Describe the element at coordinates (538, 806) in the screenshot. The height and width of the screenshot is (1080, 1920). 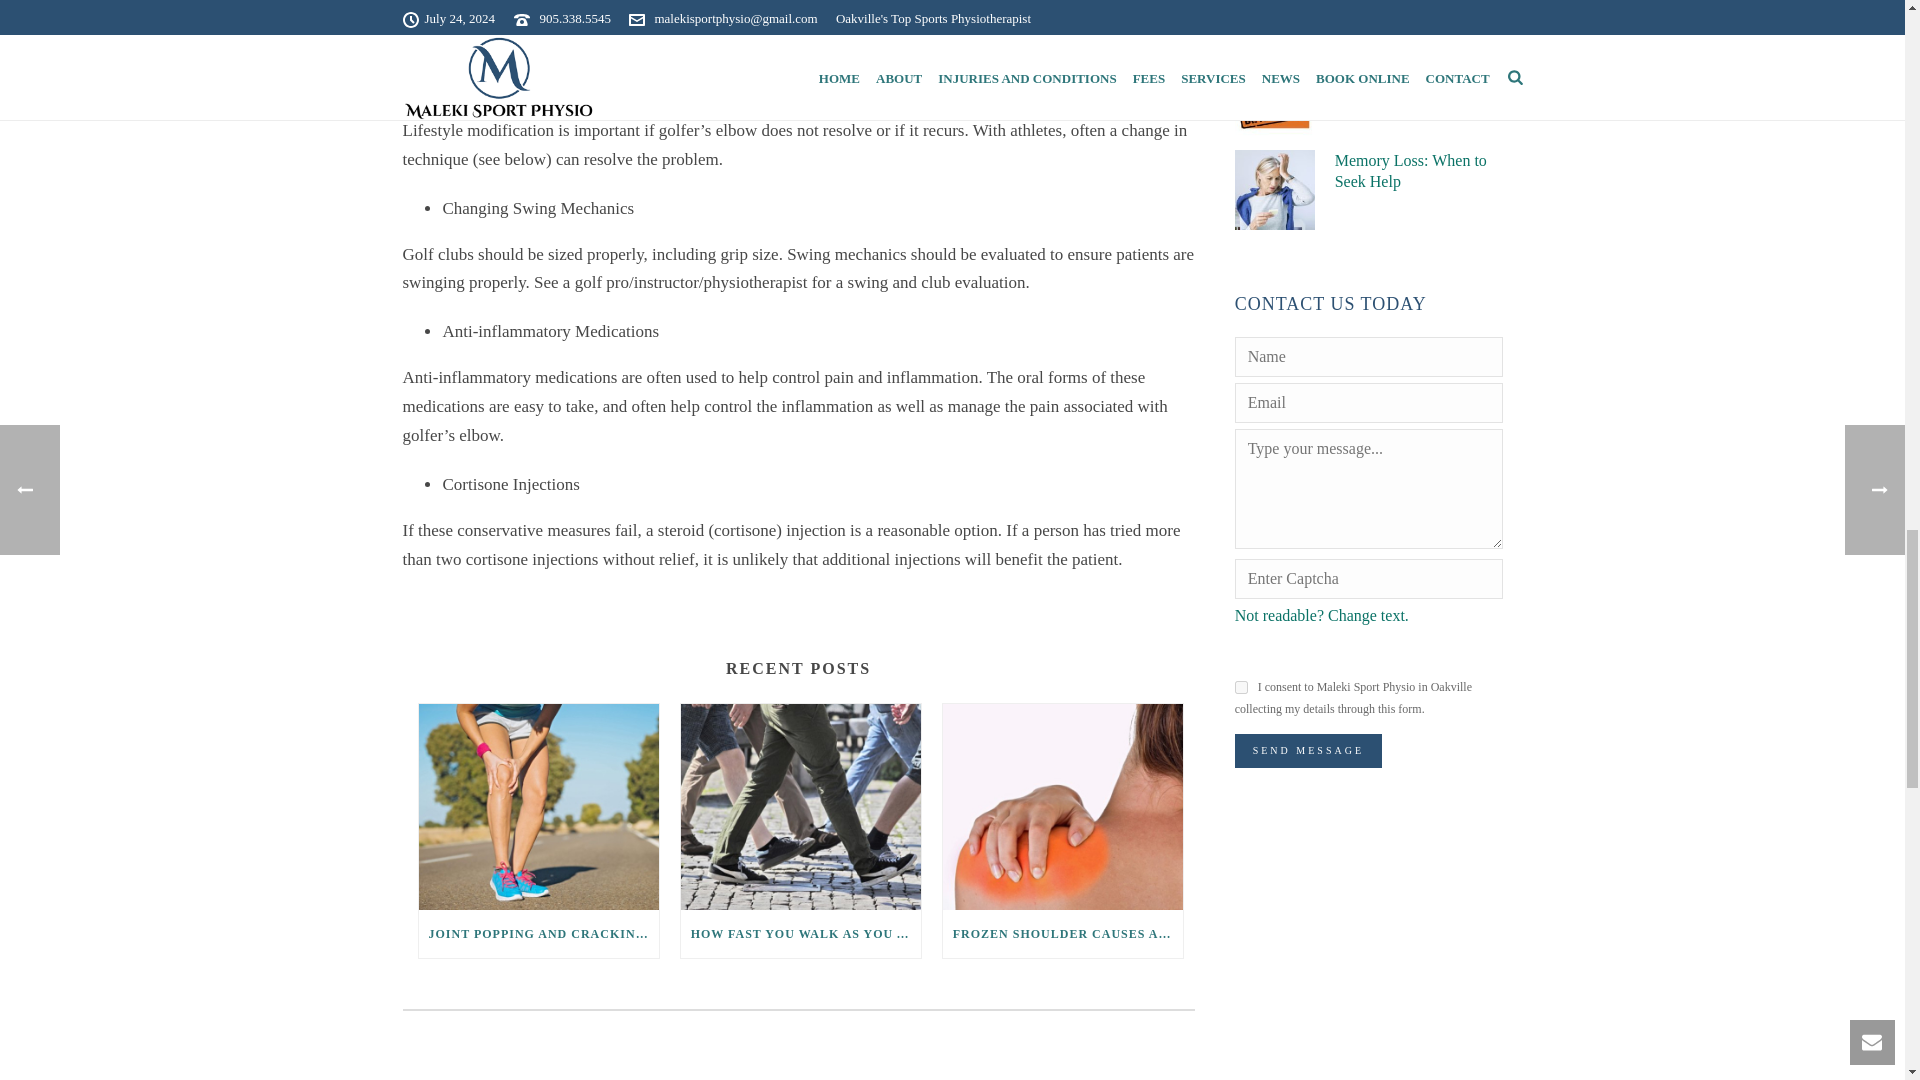
I see `Joint Popping and Cracking: Is It Serious?` at that location.